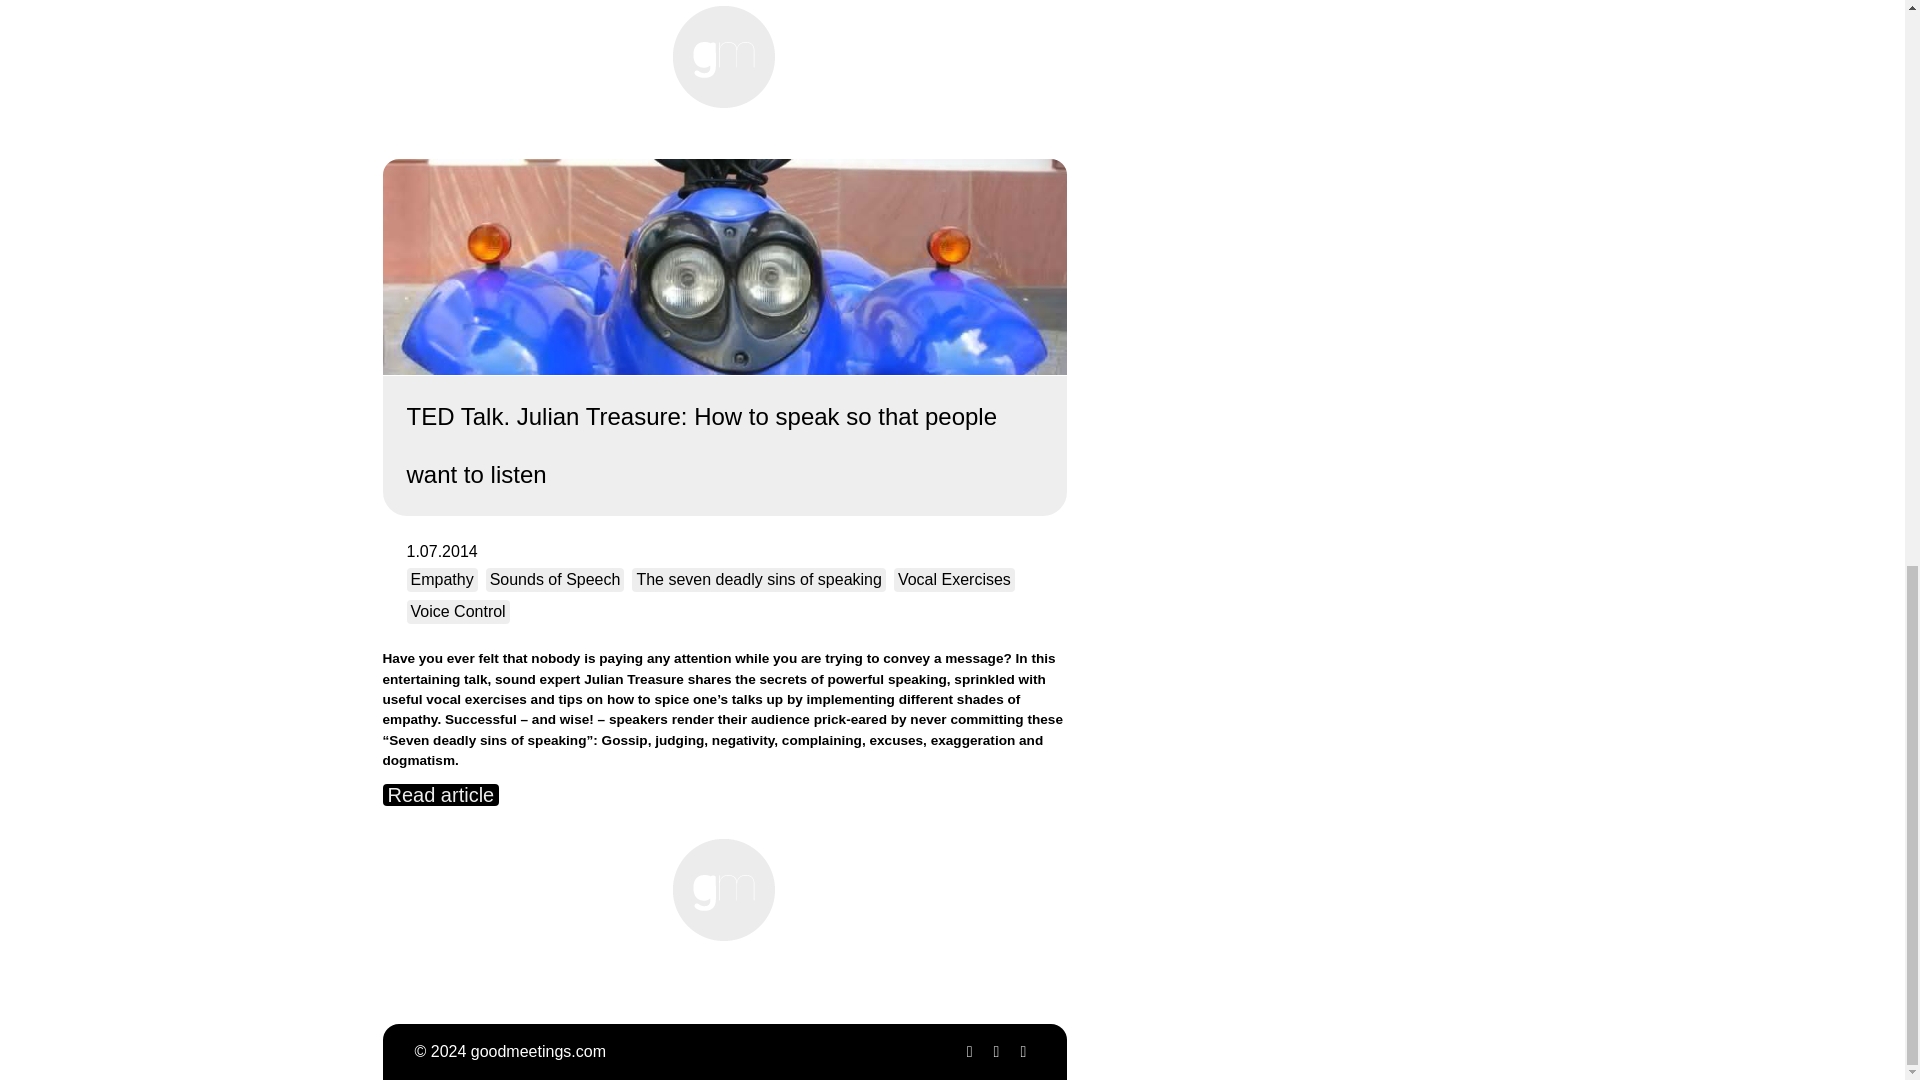  What do you see at coordinates (555, 580) in the screenshot?
I see `Sounds of Speech` at bounding box center [555, 580].